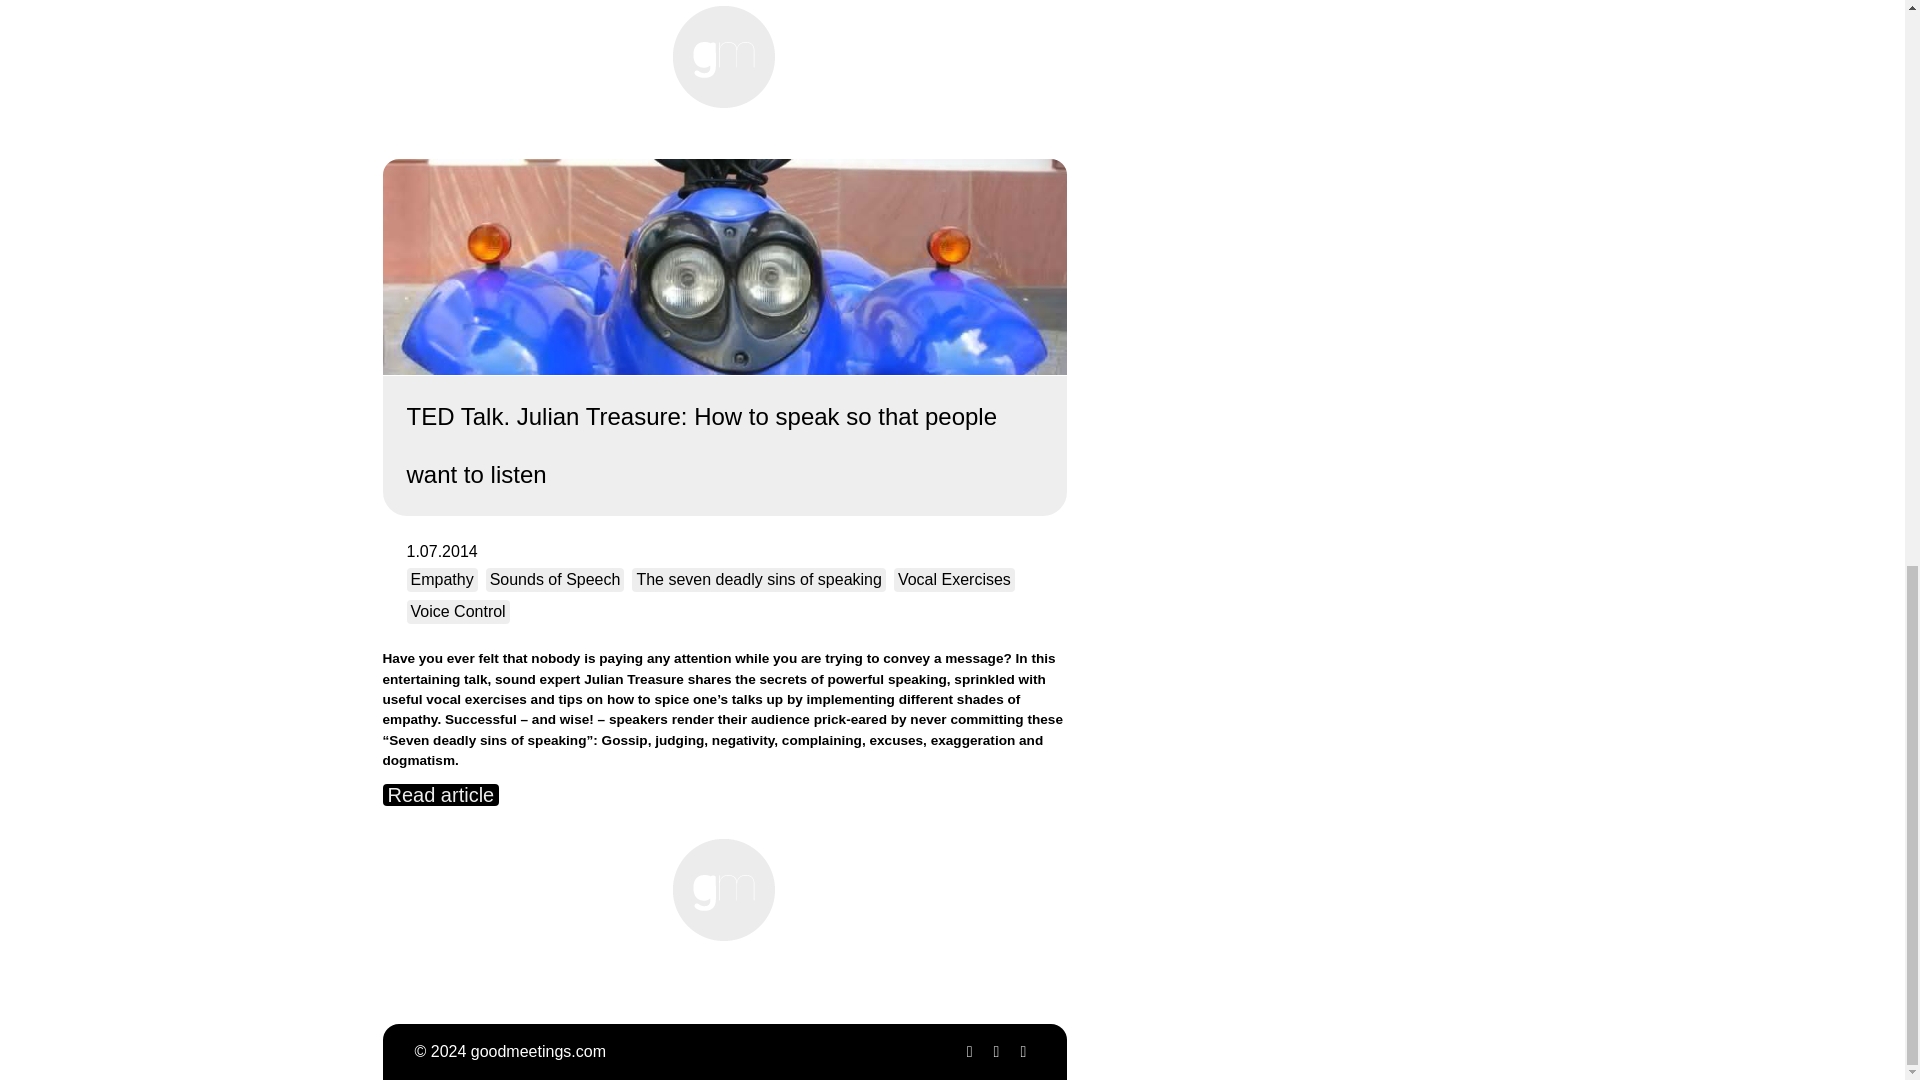  What do you see at coordinates (555, 580) in the screenshot?
I see `Sounds of Speech` at bounding box center [555, 580].